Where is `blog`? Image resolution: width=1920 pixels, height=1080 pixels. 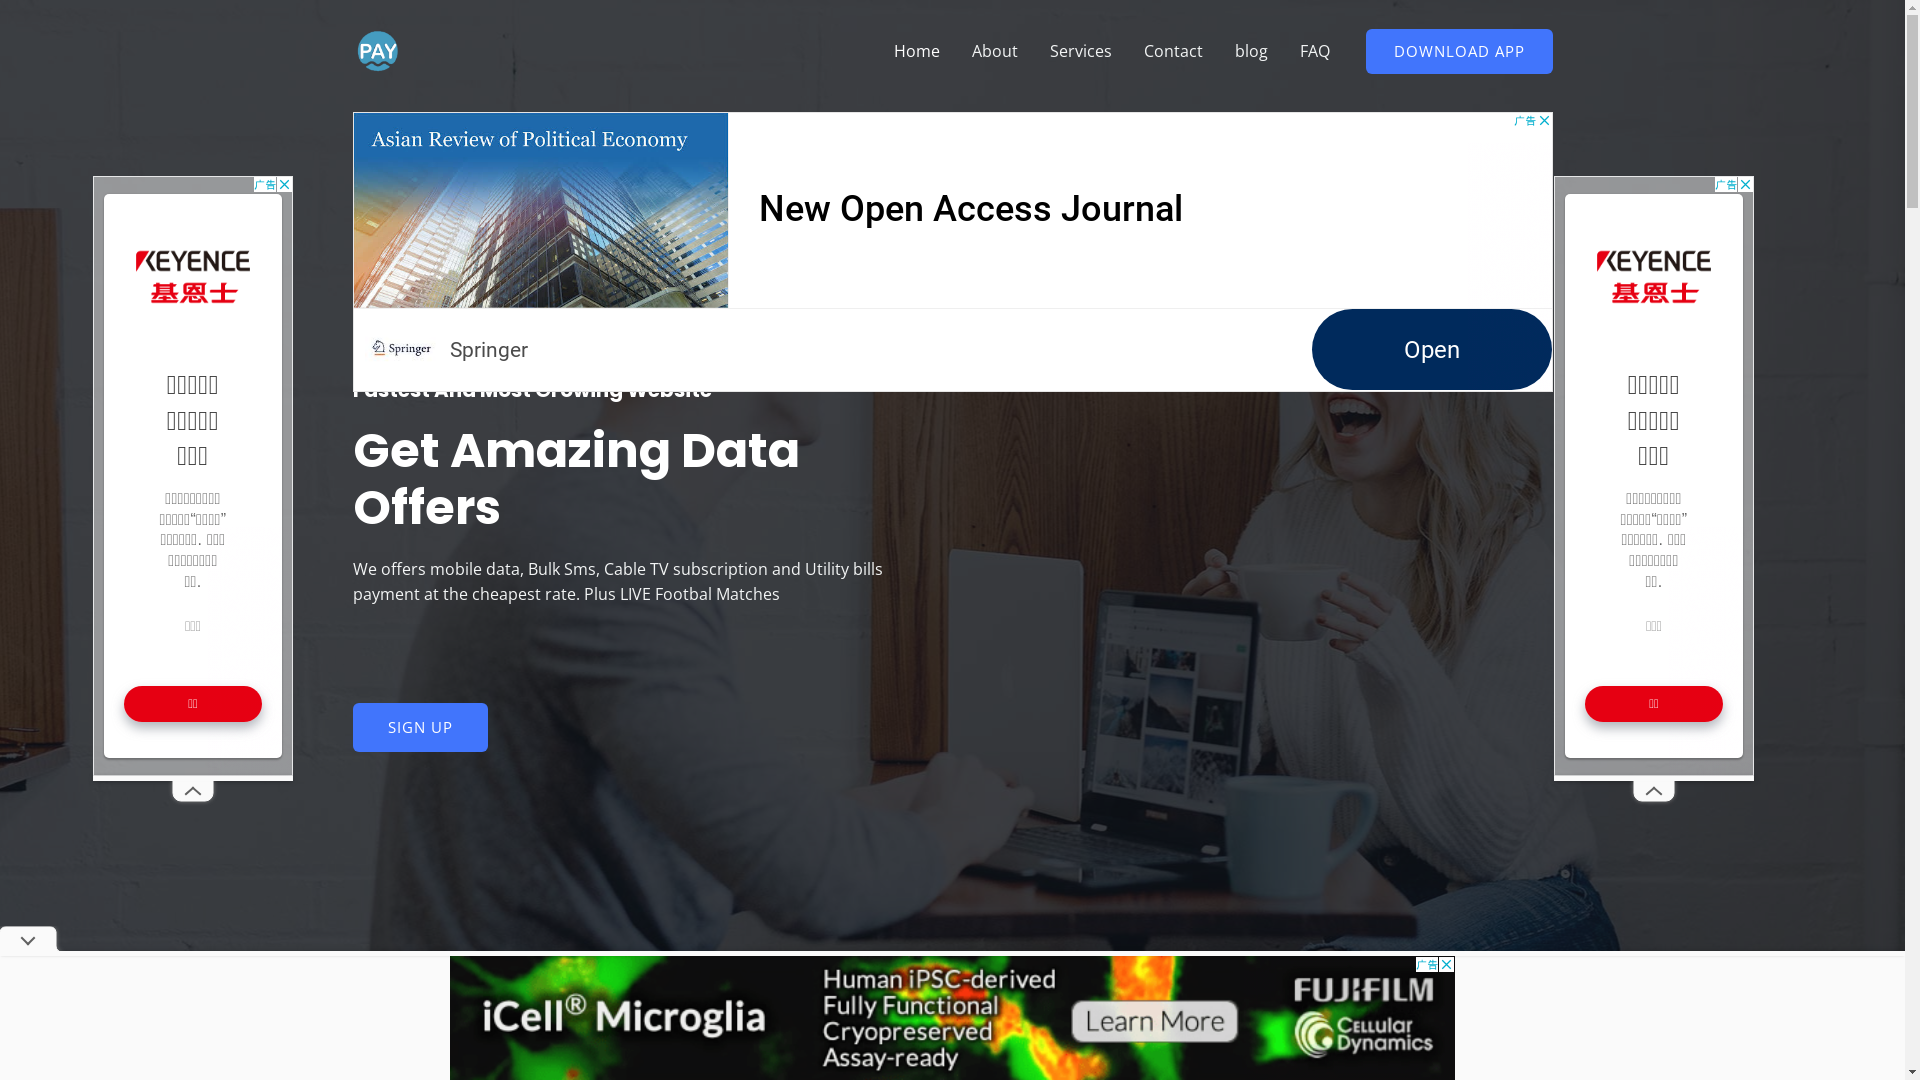 blog is located at coordinates (1250, 51).